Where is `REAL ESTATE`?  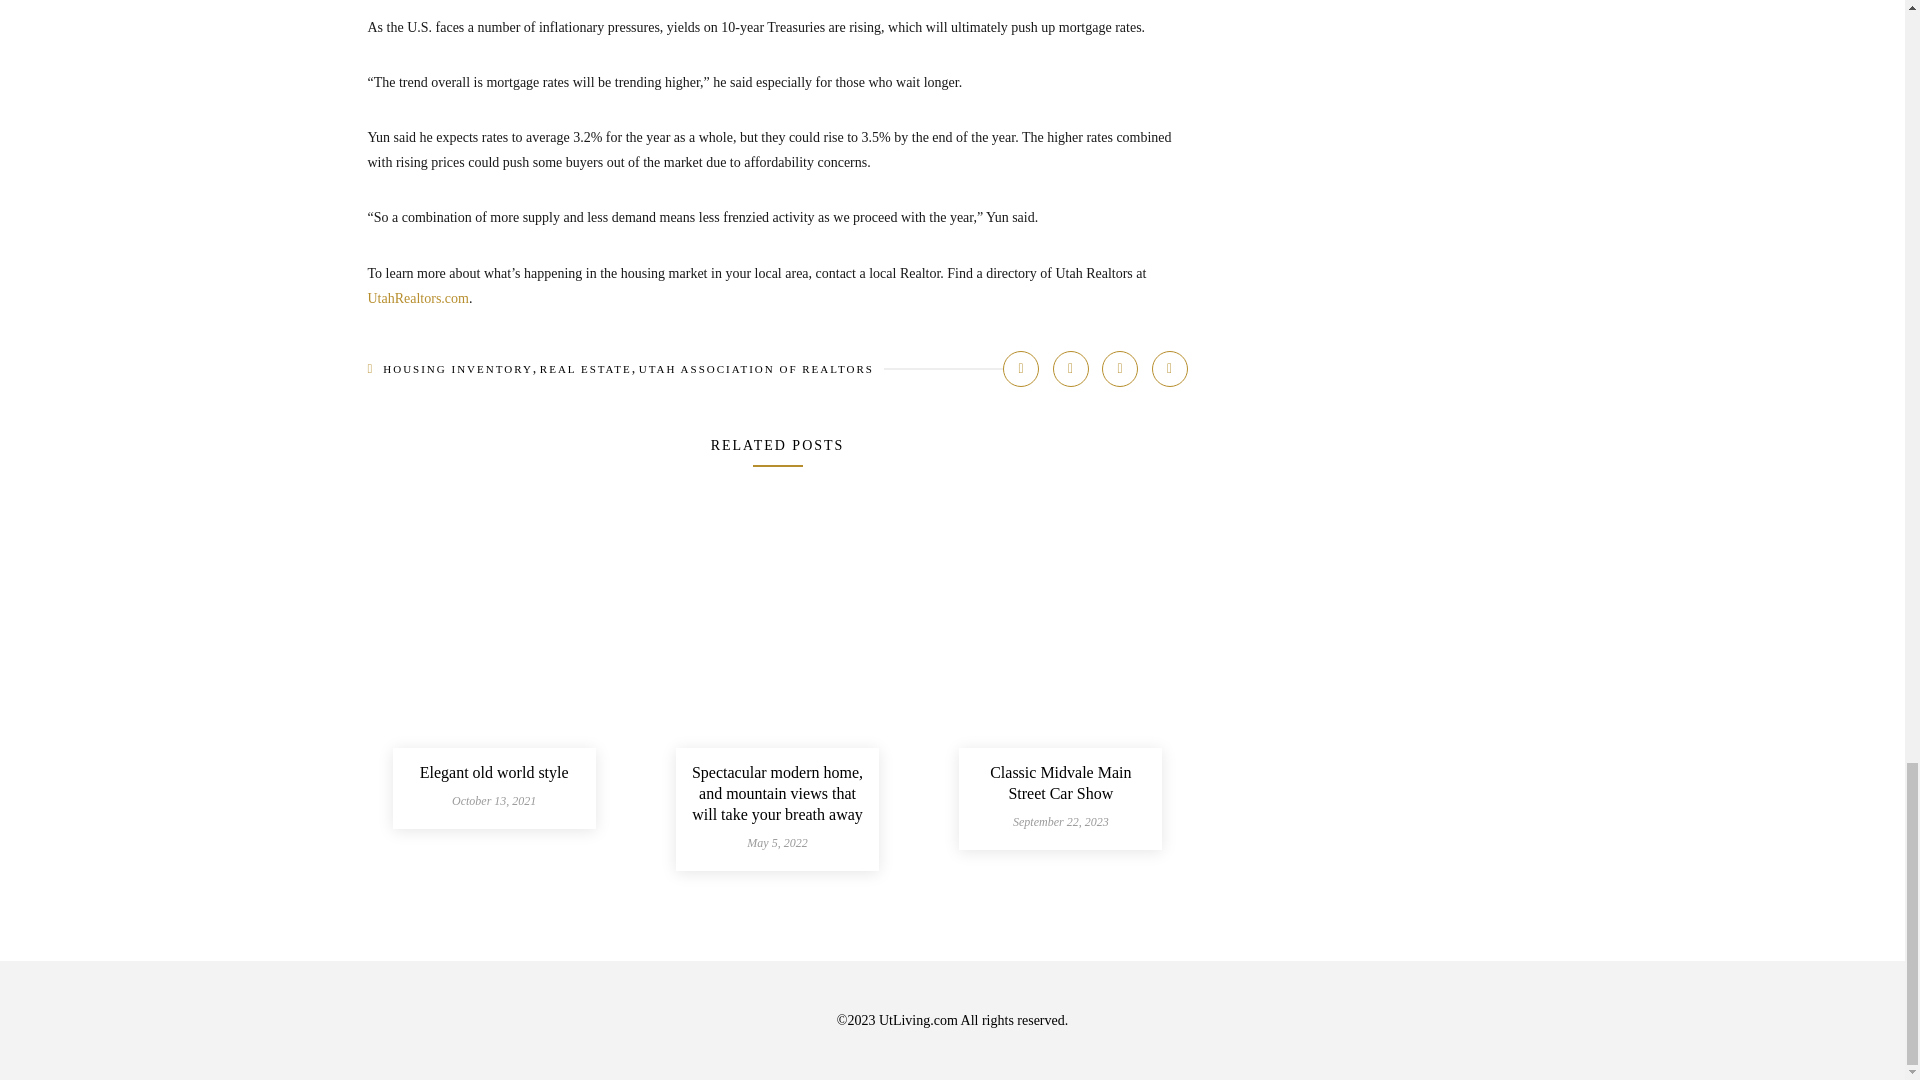 REAL ESTATE is located at coordinates (585, 368).